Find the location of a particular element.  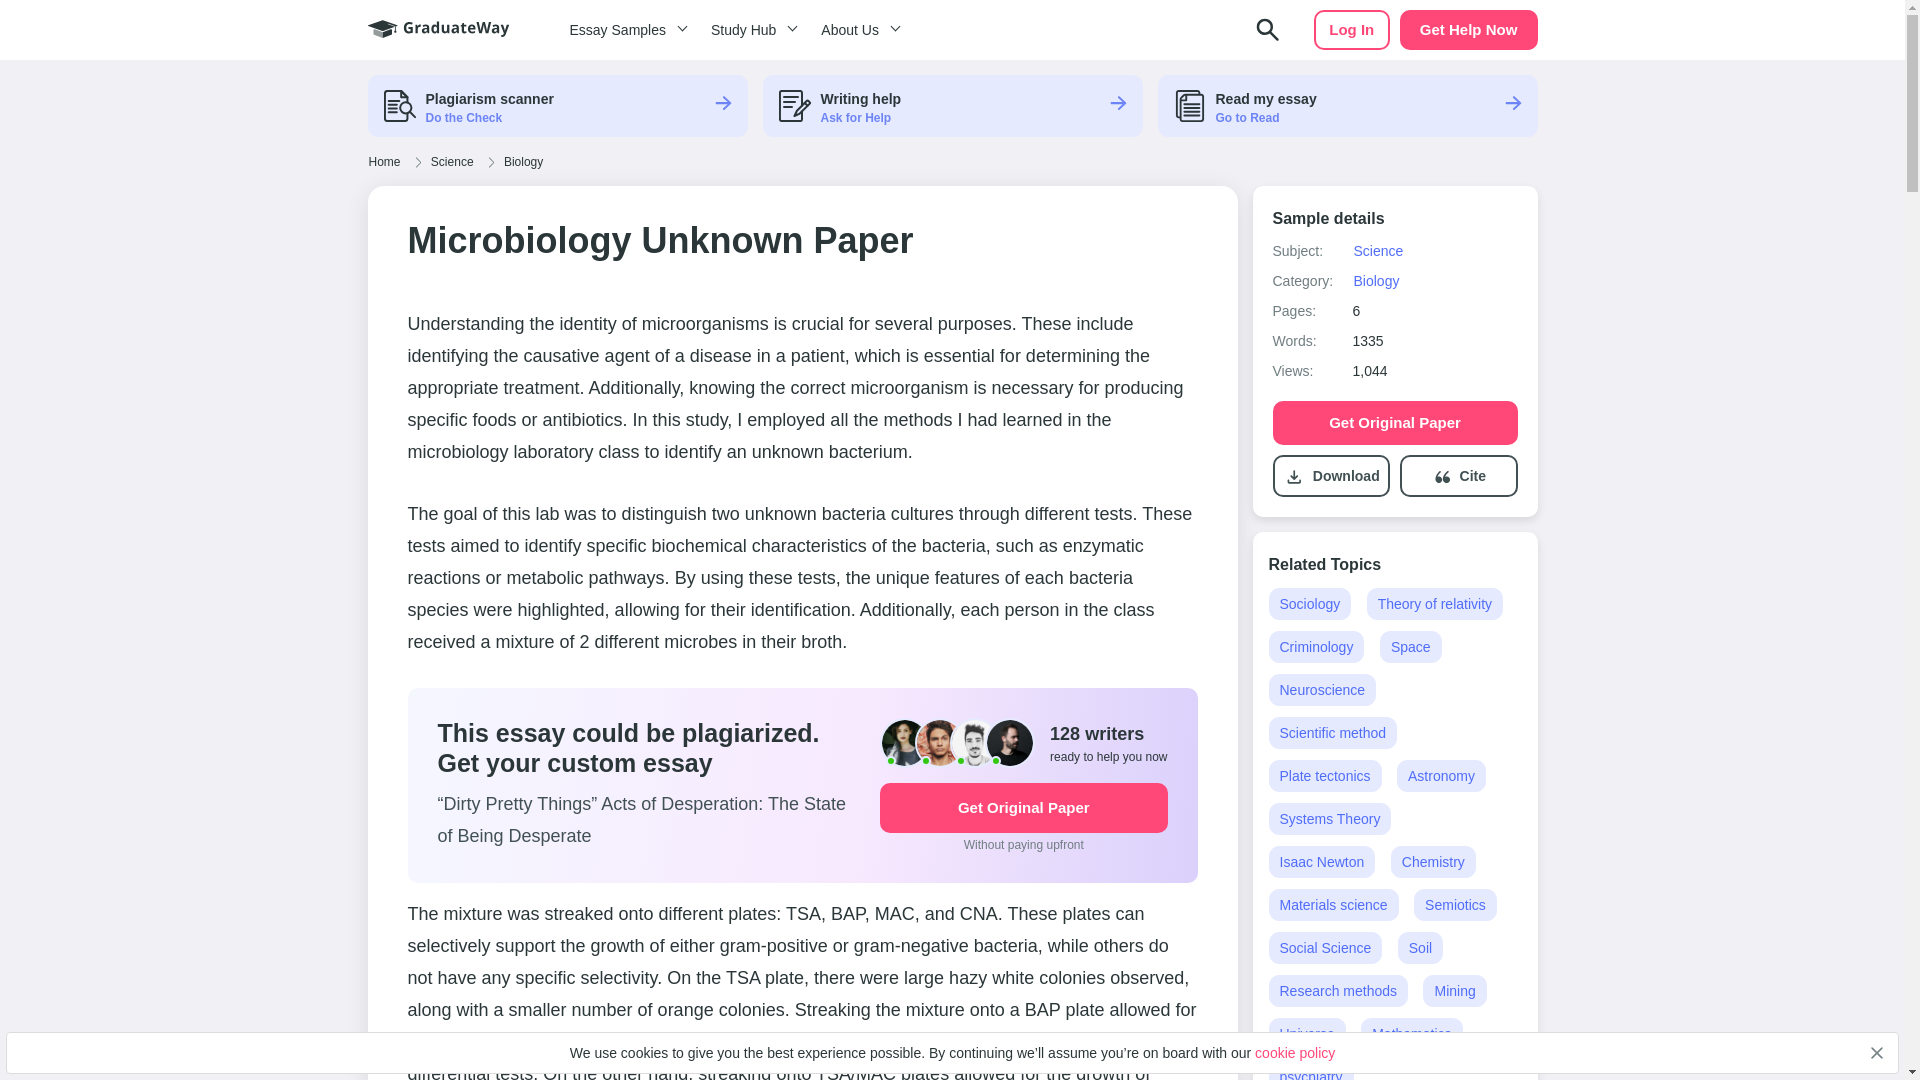

Biology is located at coordinates (1375, 281).